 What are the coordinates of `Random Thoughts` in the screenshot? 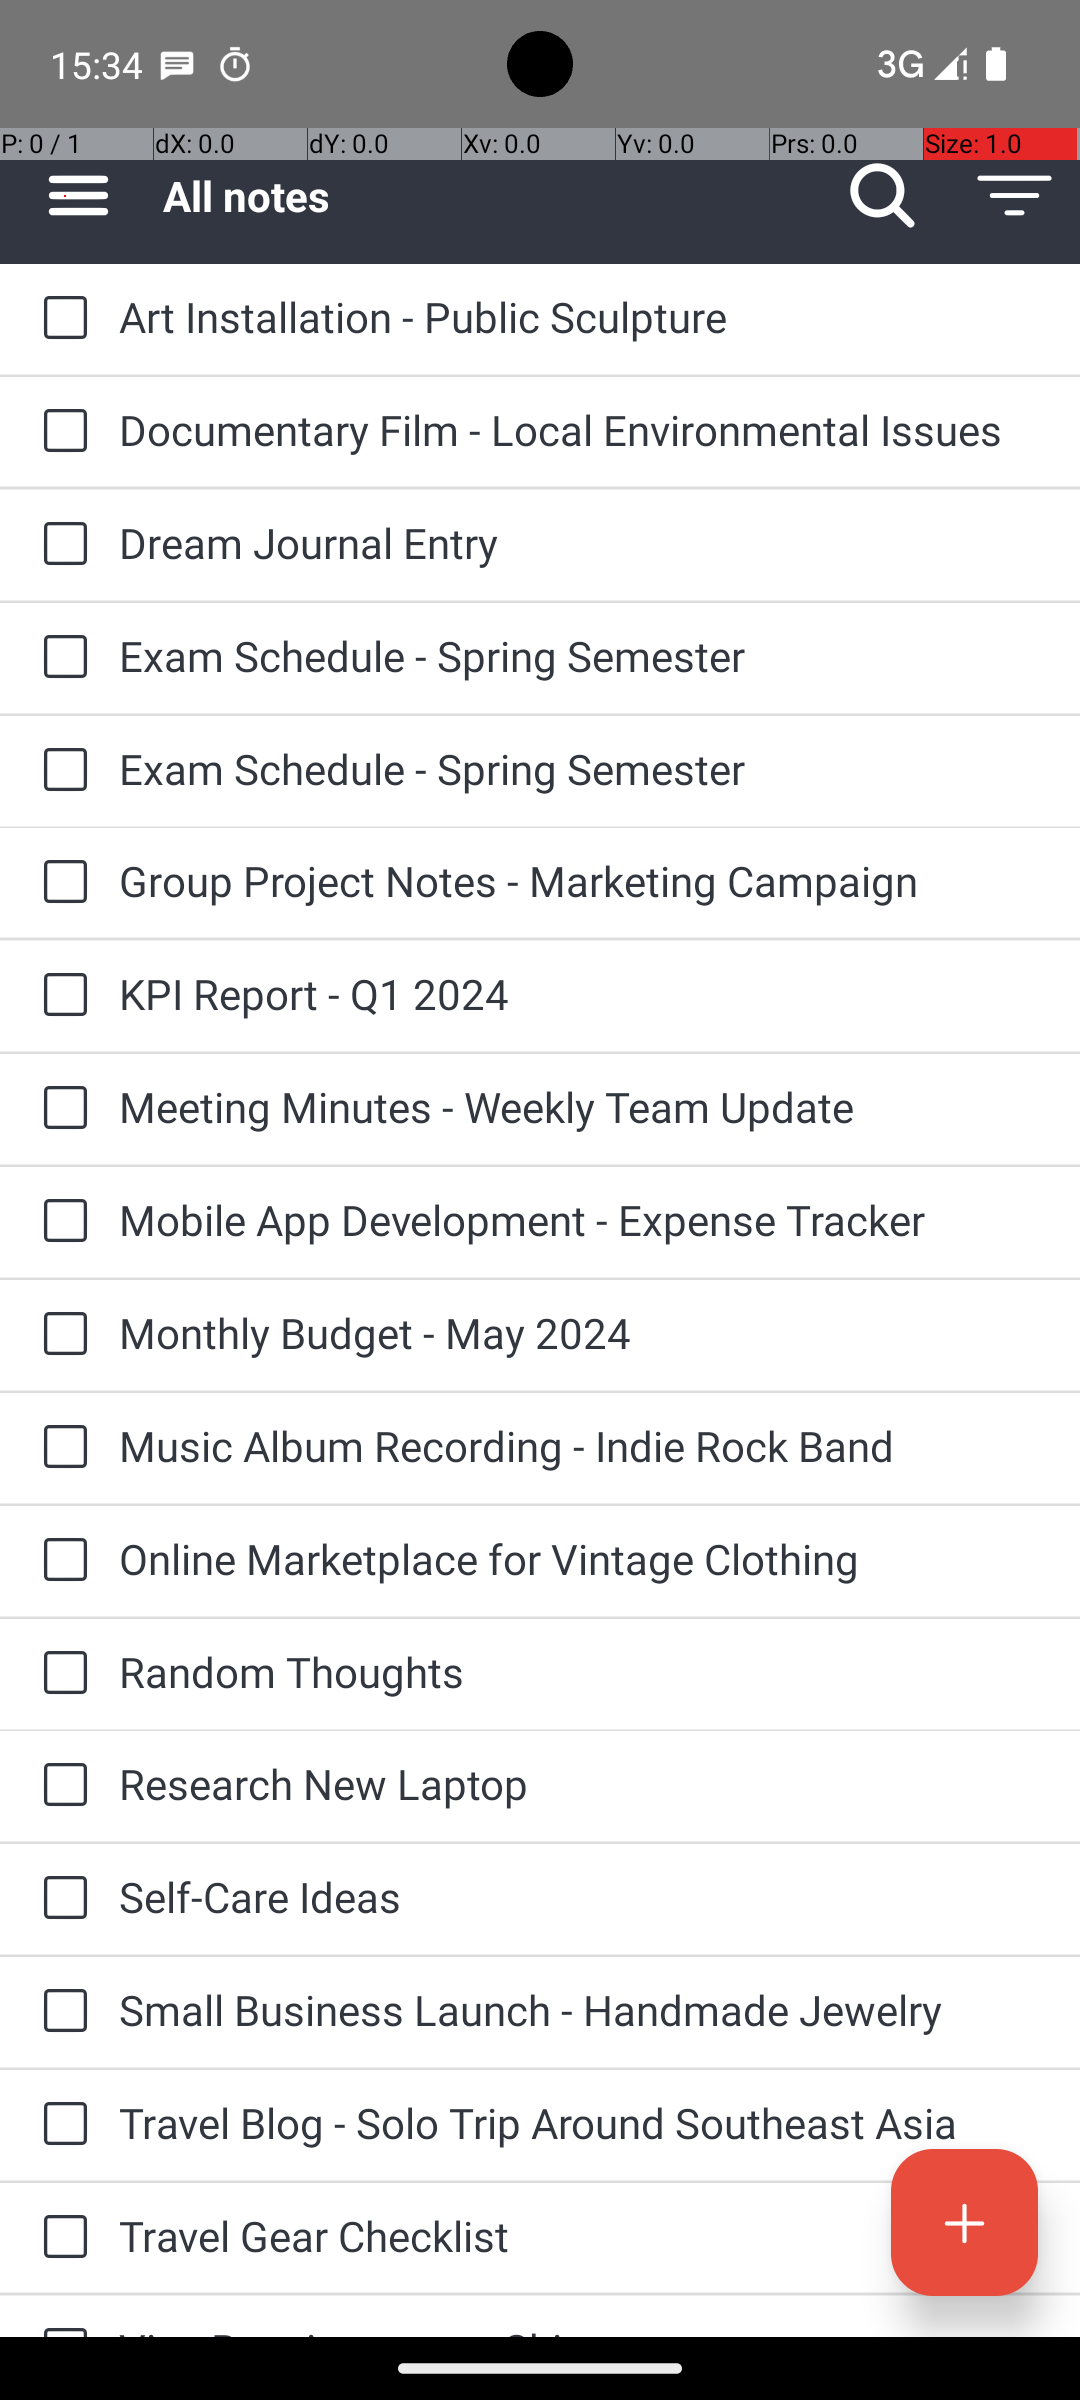 It's located at (580, 1672).